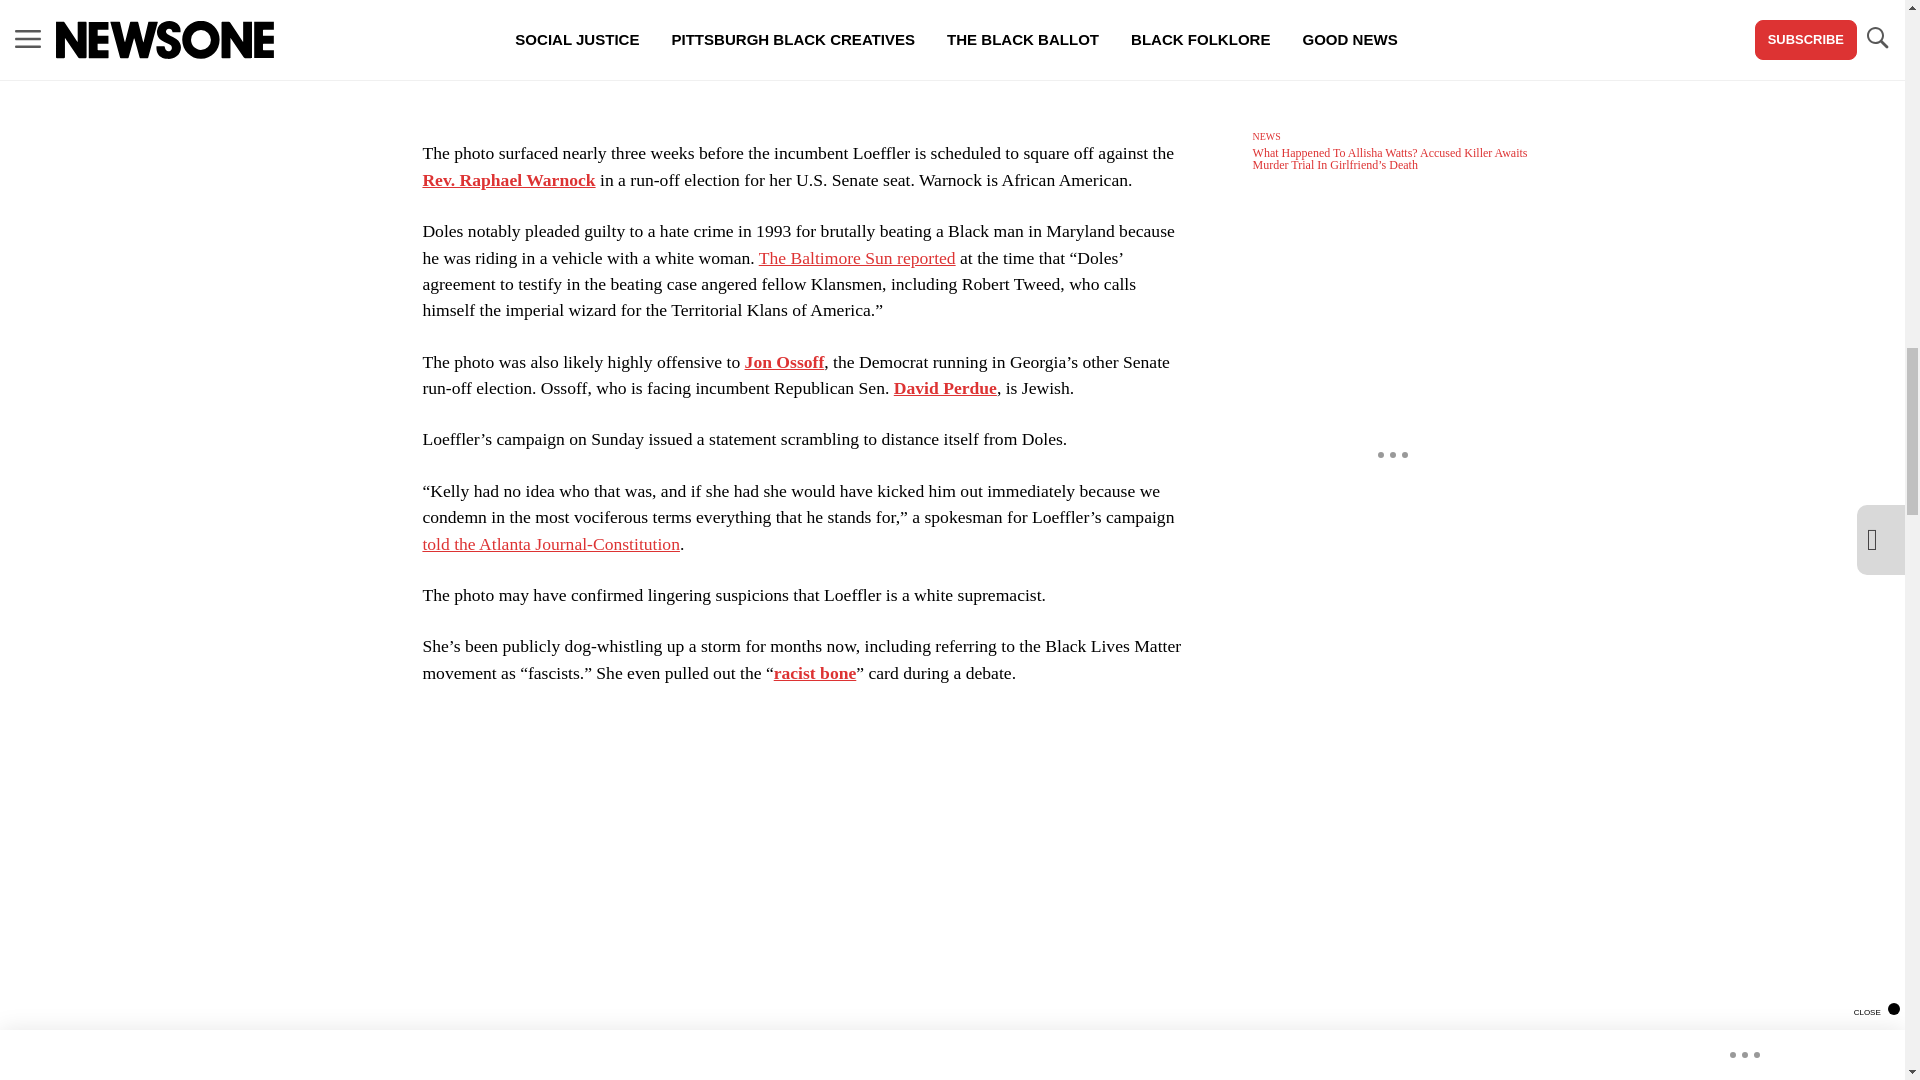 This screenshot has height=1080, width=1920. I want to click on David Perdue, so click(945, 388).